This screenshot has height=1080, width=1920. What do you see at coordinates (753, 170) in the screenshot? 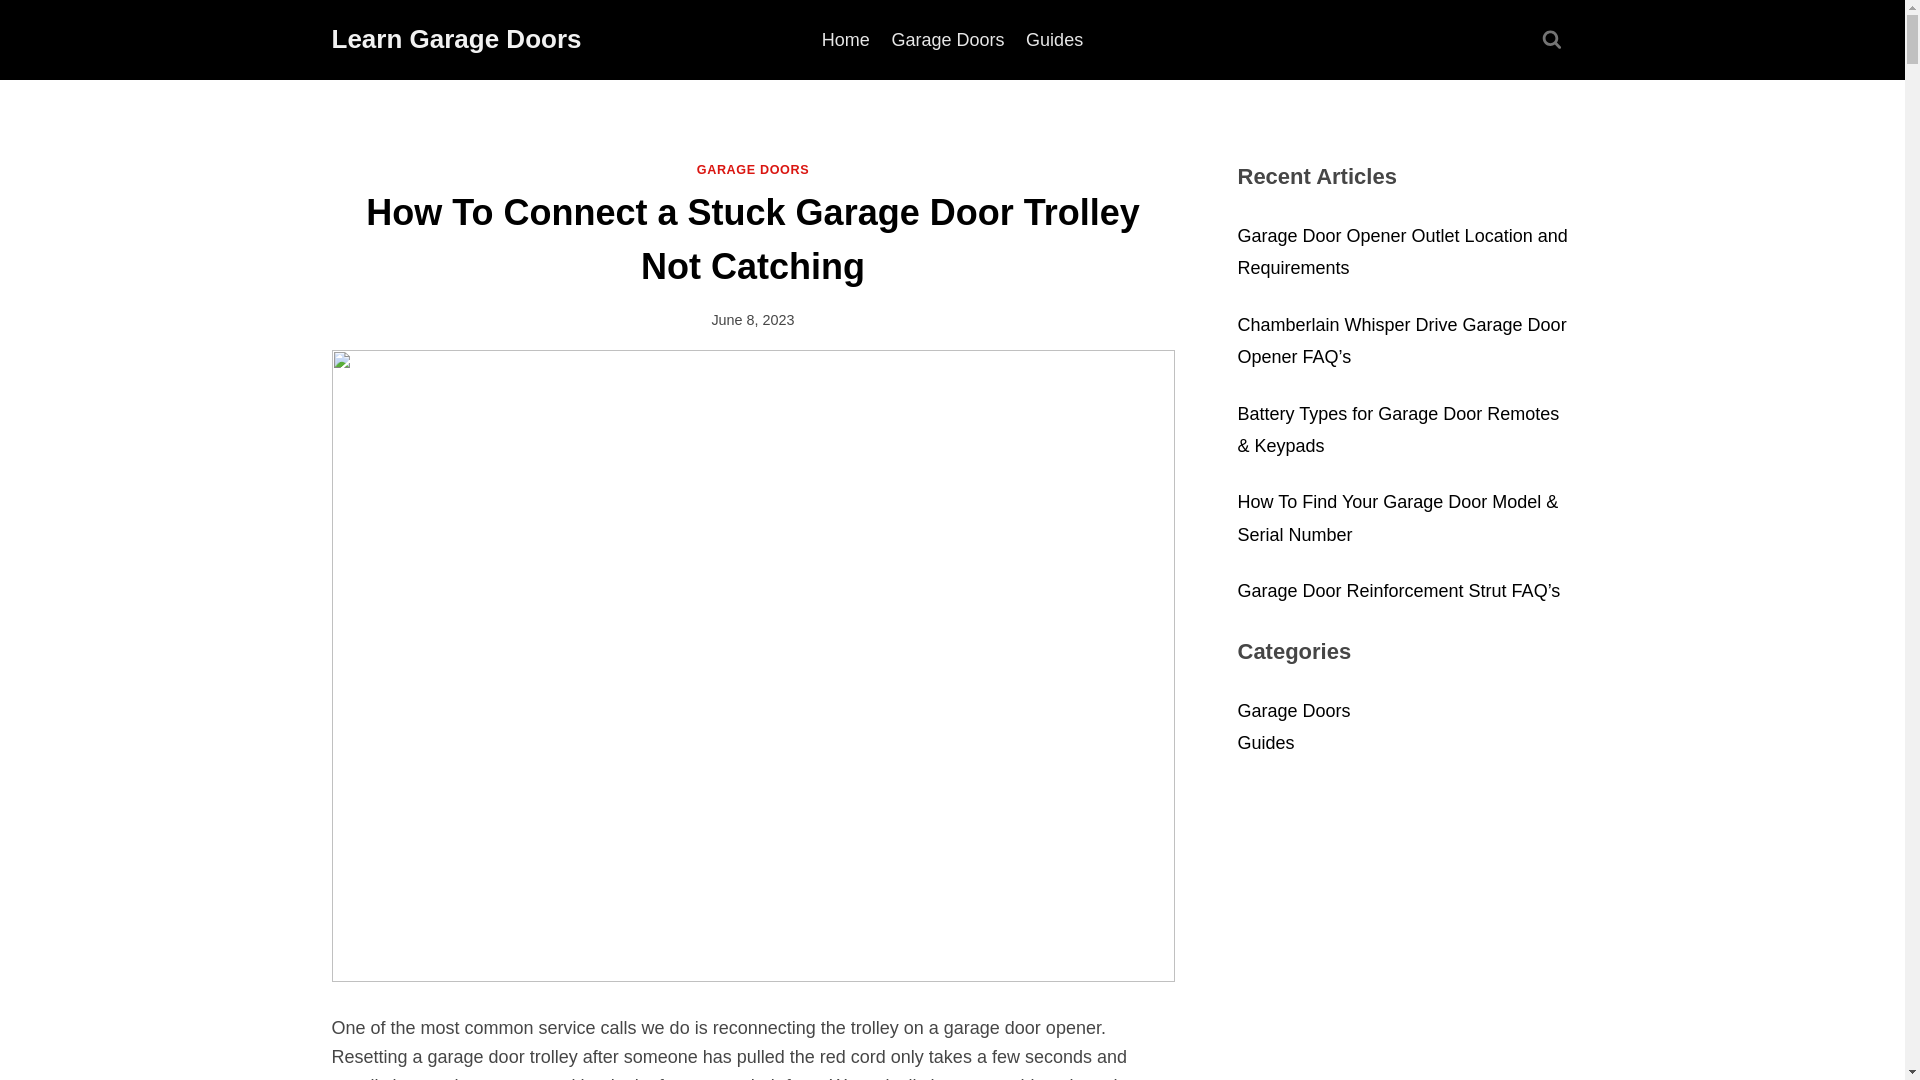
I see `GARAGE DOORS` at bounding box center [753, 170].